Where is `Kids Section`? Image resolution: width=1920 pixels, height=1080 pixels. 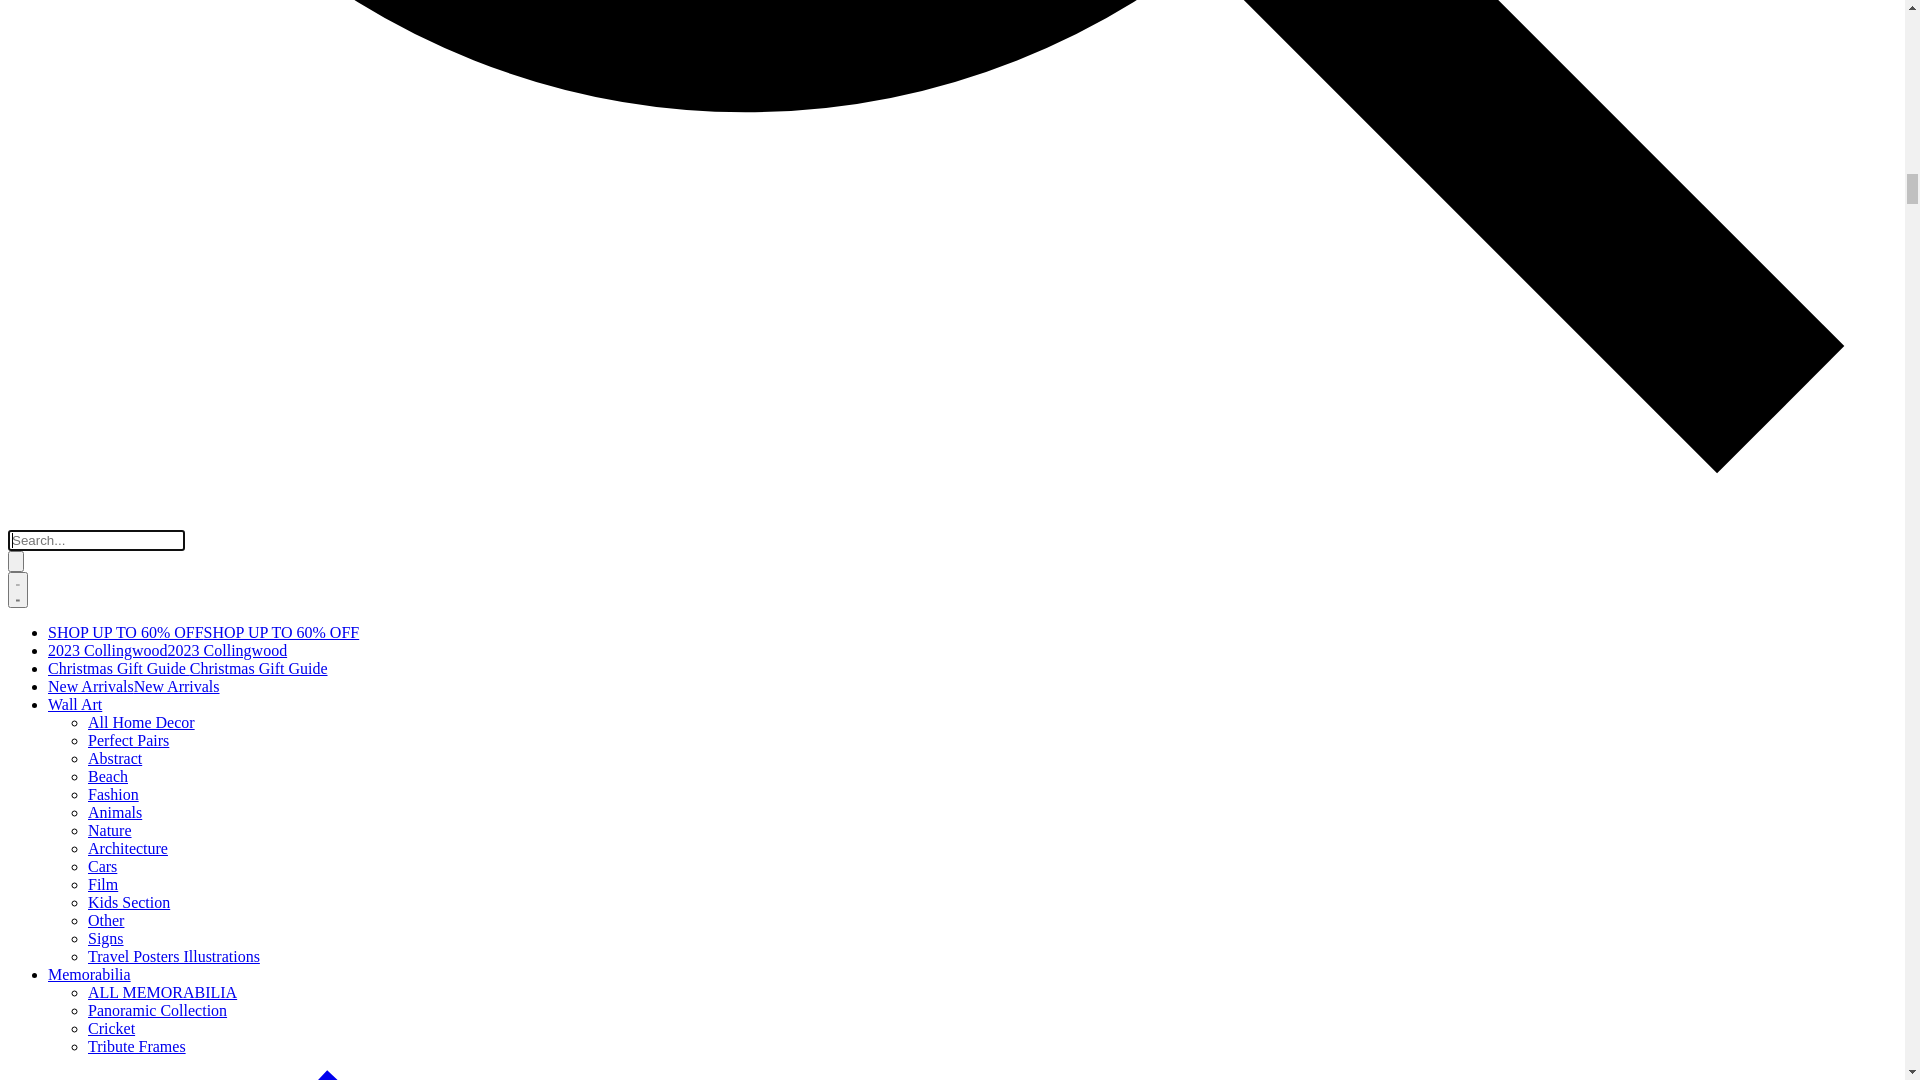 Kids Section is located at coordinates (49, 328).